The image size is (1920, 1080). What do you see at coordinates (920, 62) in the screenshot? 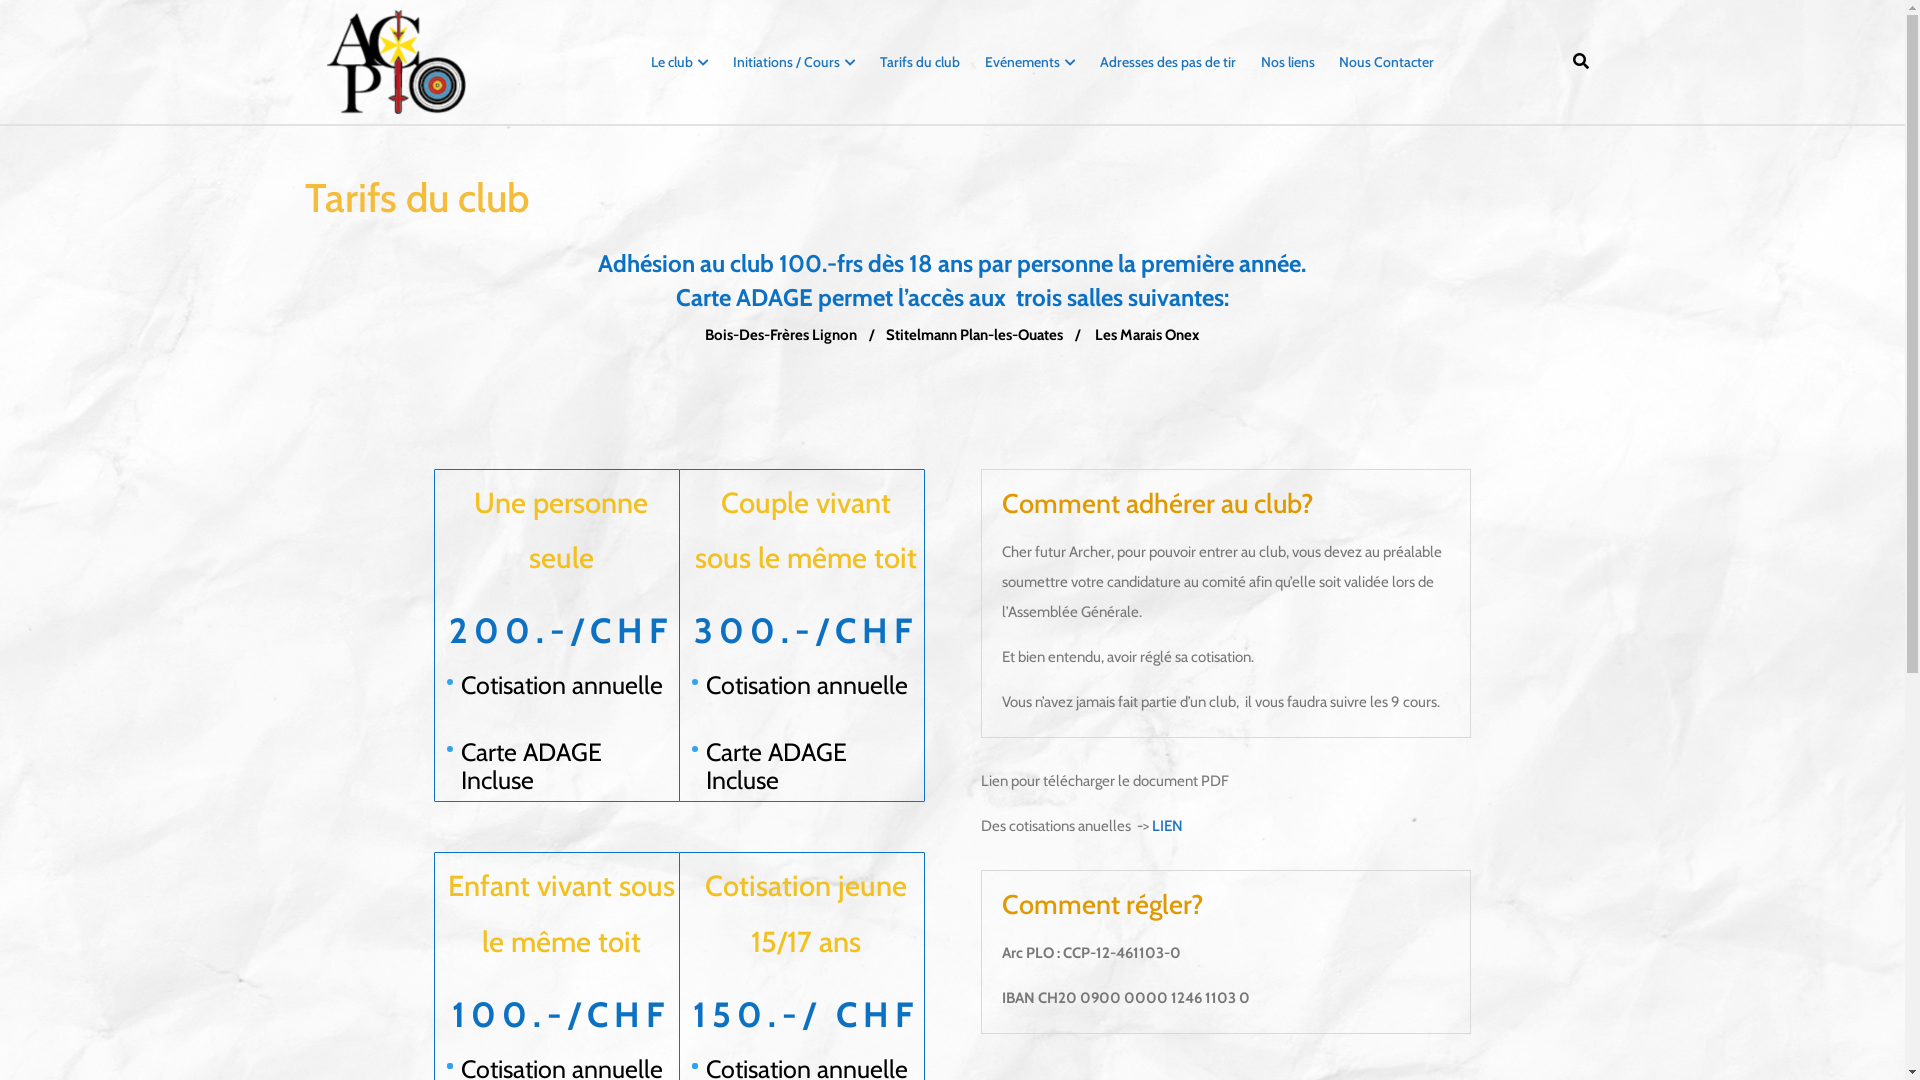
I see `Tarifs du club` at bounding box center [920, 62].